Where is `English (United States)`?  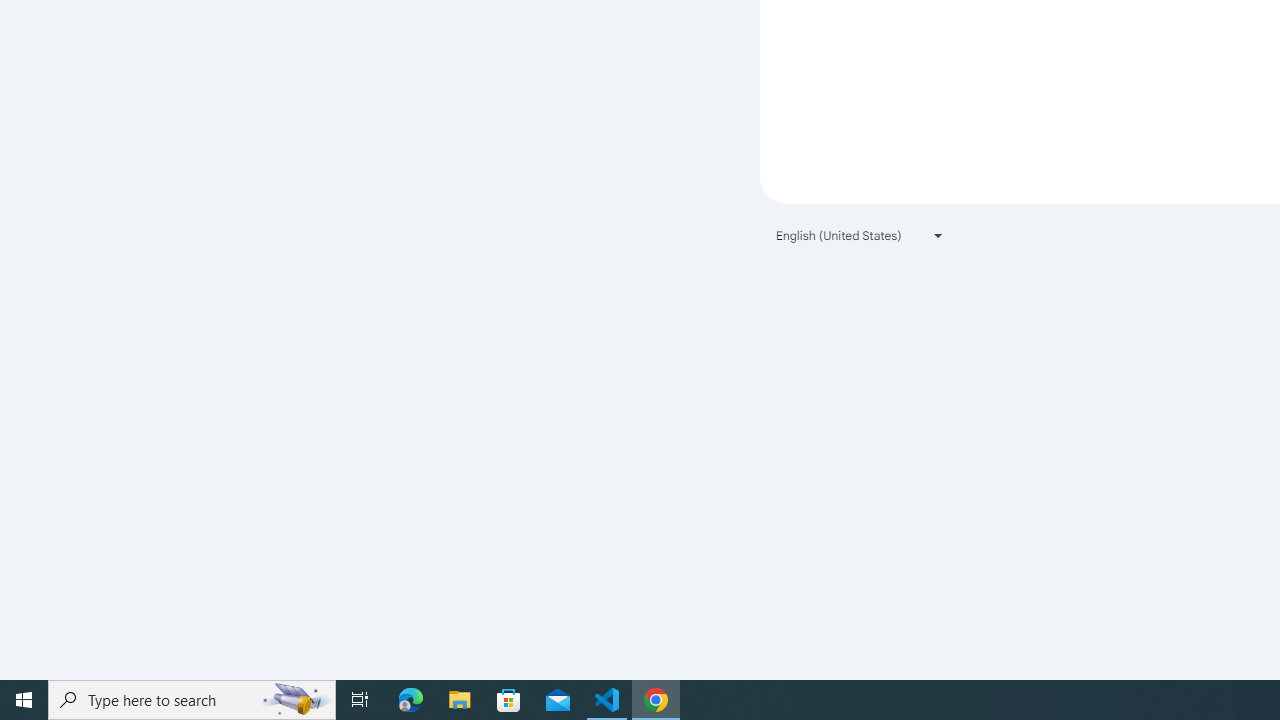
English (United States) is located at coordinates (860, 234).